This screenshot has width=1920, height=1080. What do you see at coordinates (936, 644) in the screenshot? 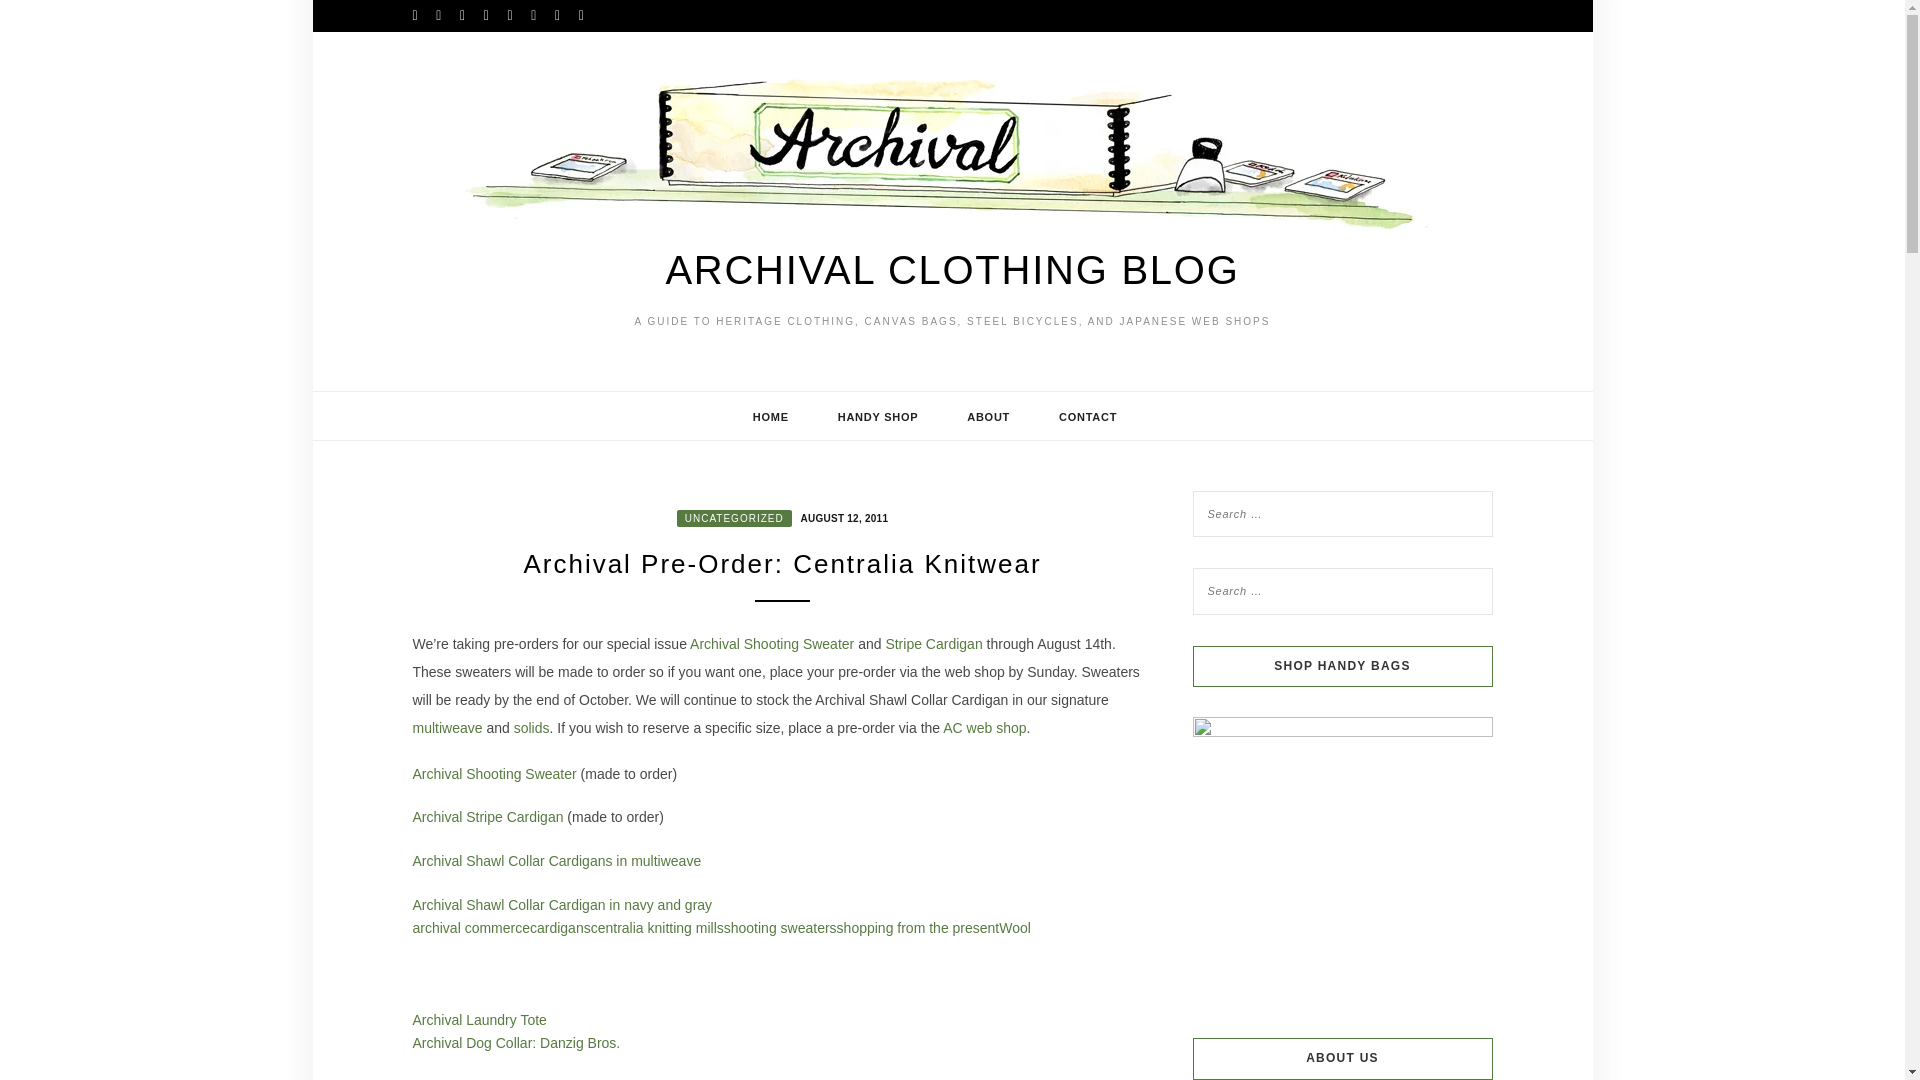
I see `Stripe Cardigan` at bounding box center [936, 644].